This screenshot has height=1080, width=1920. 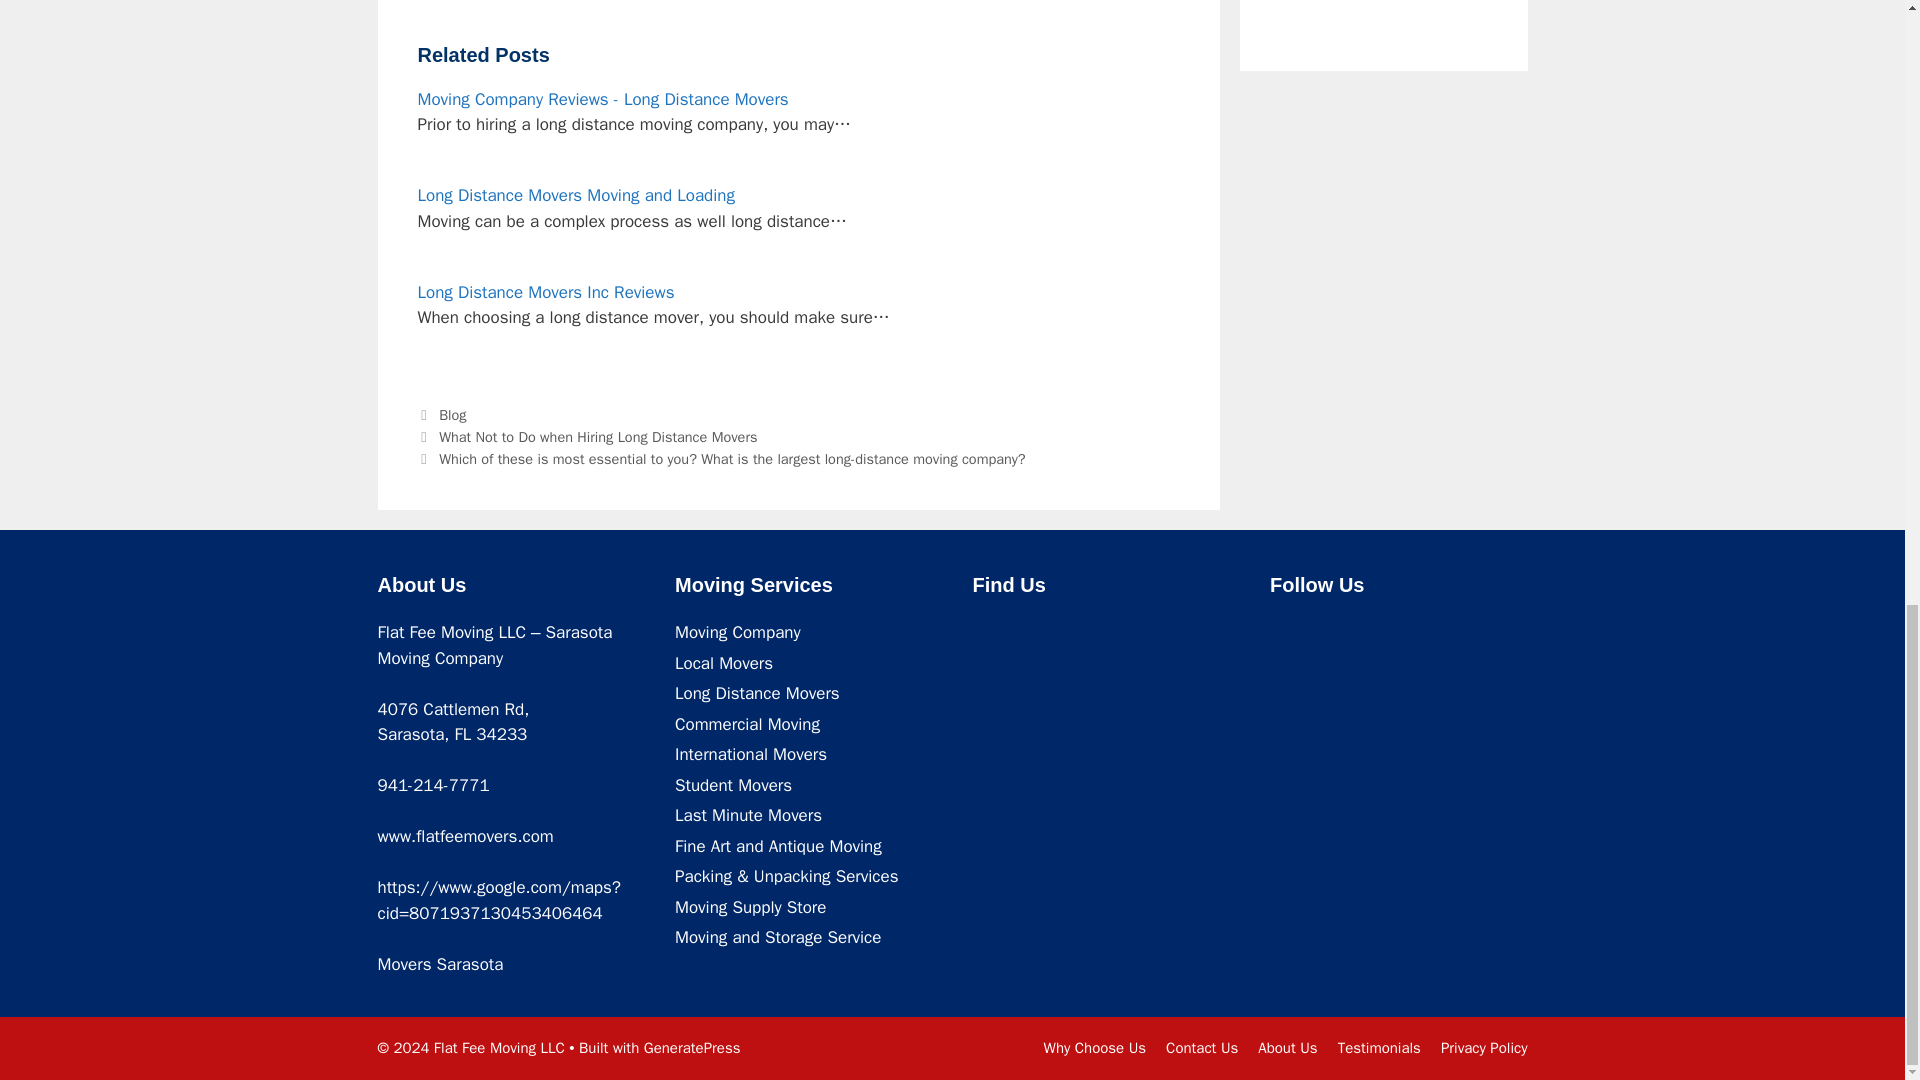 What do you see at coordinates (452, 415) in the screenshot?
I see `Blog` at bounding box center [452, 415].